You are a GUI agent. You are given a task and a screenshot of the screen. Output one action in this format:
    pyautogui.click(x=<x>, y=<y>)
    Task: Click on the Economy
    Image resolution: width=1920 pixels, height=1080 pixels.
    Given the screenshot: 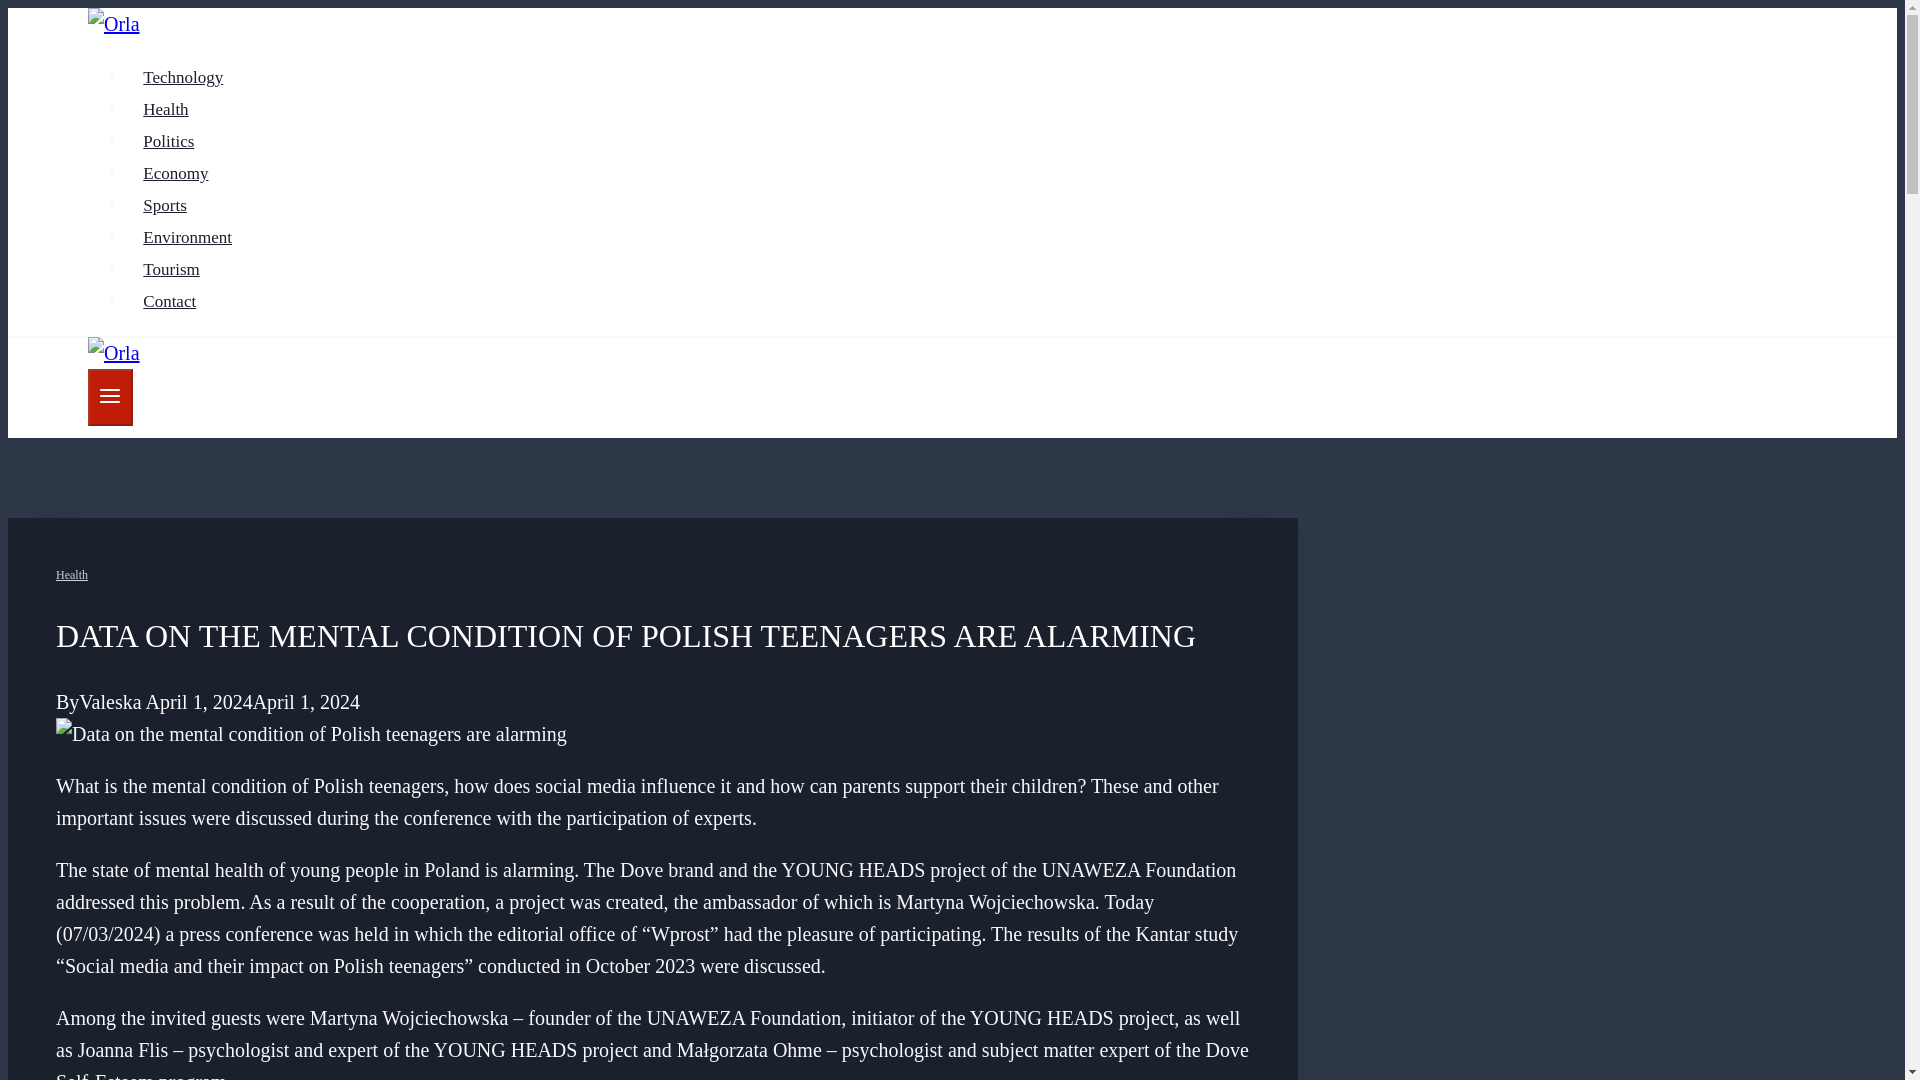 What is the action you would take?
    pyautogui.click(x=176, y=174)
    